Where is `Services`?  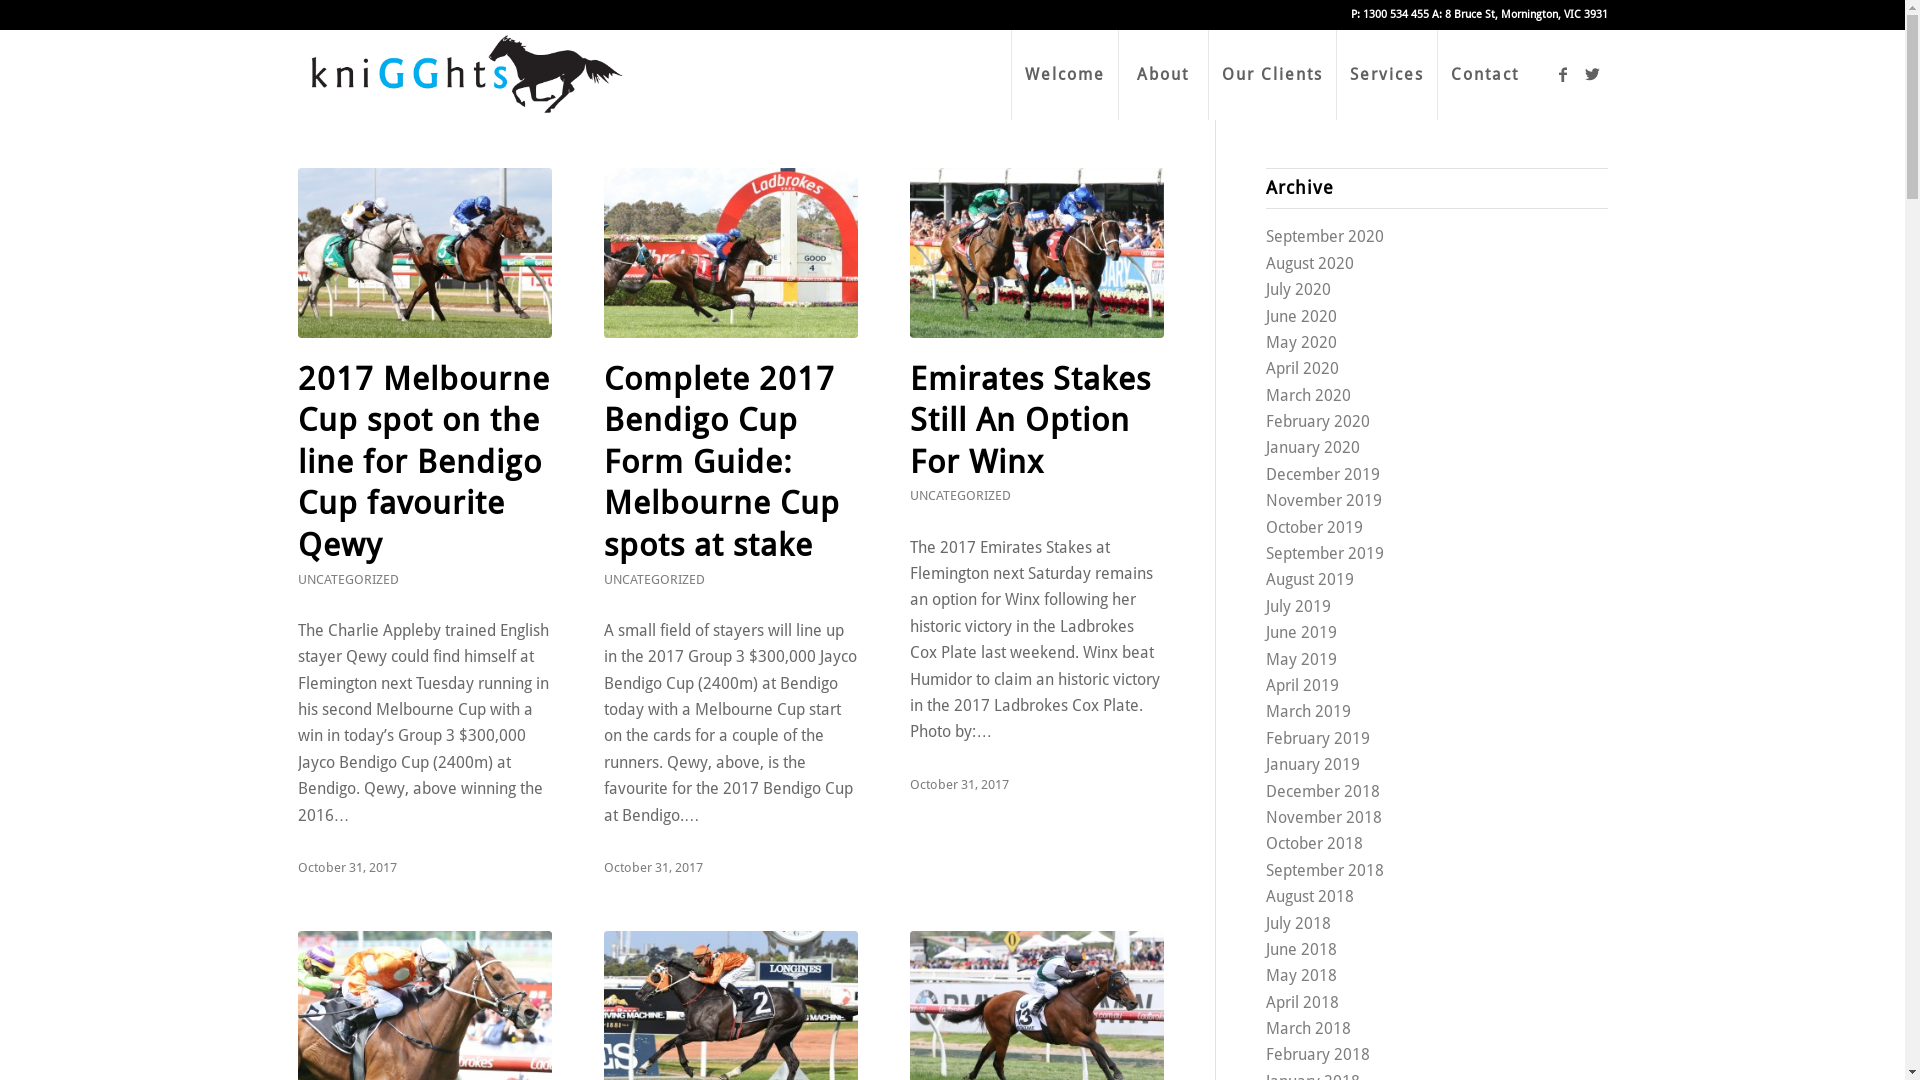 Services is located at coordinates (1386, 75).